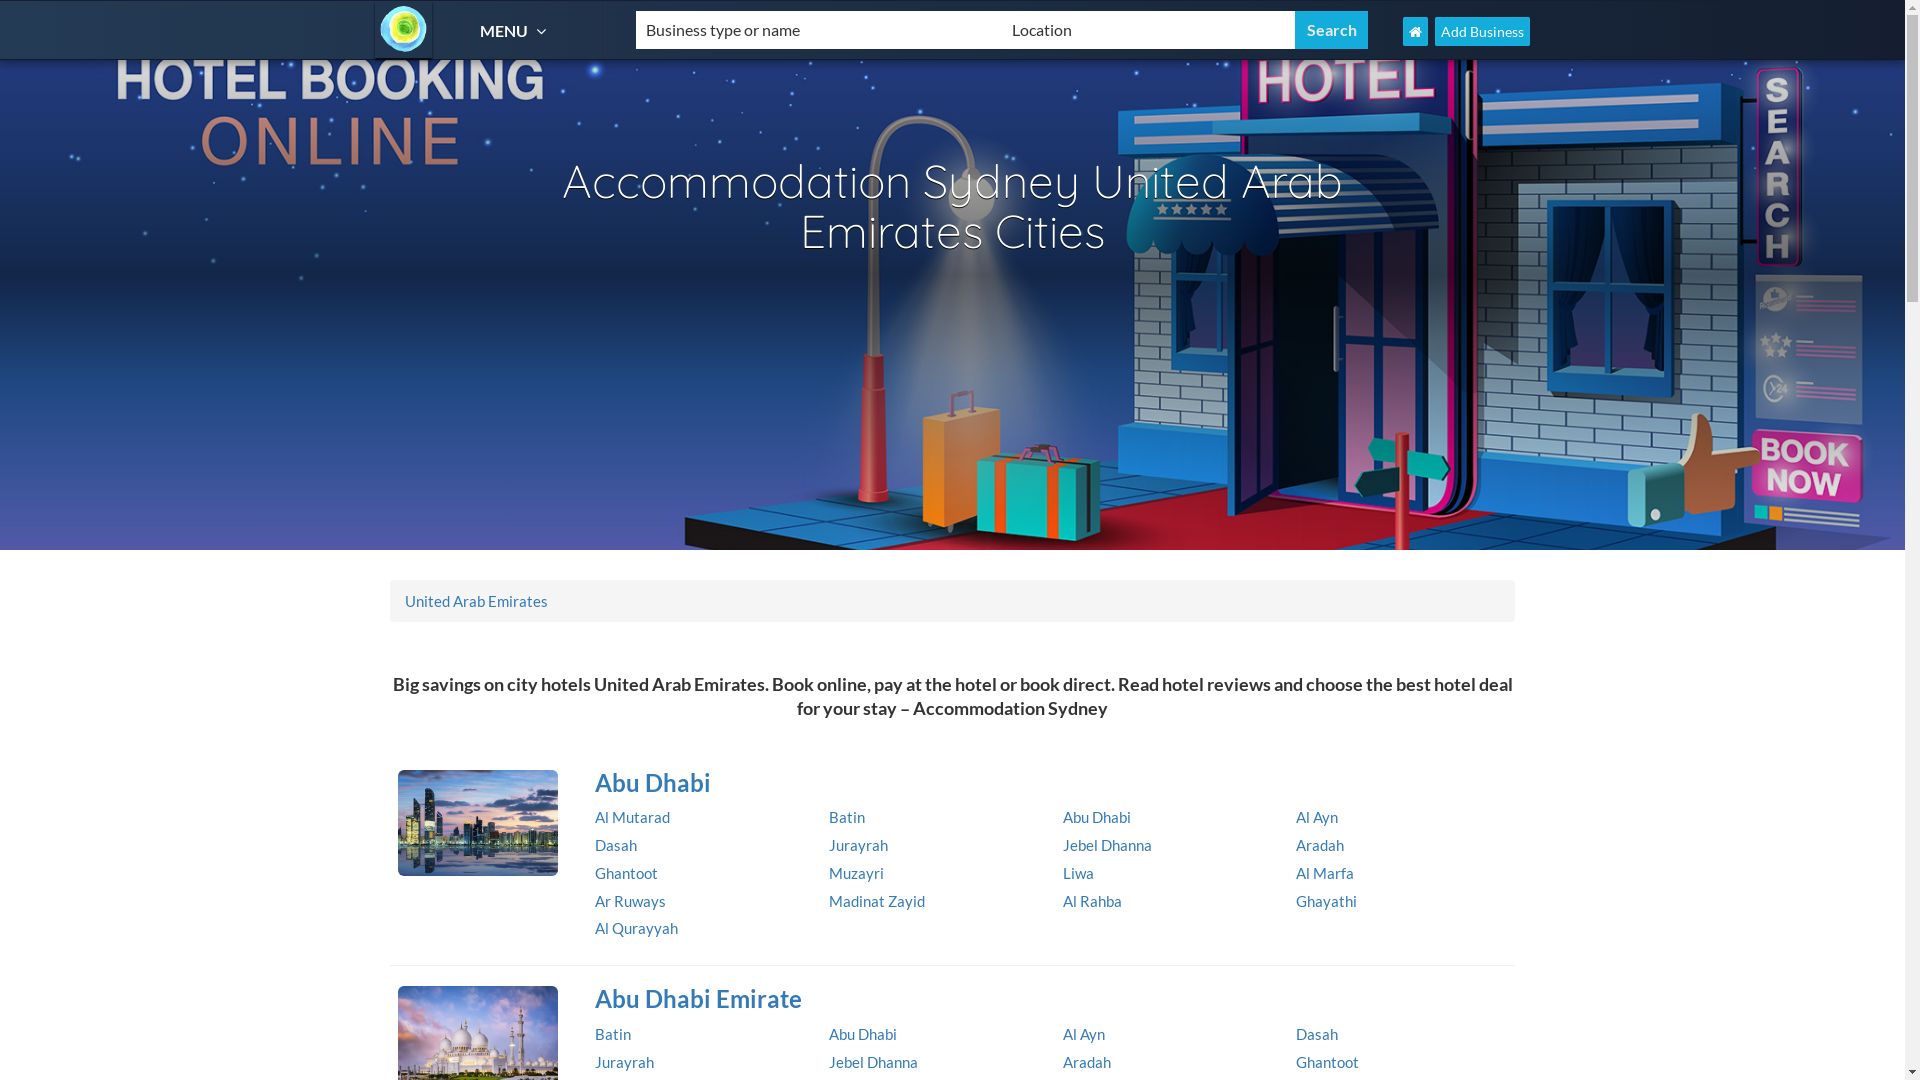 Image resolution: width=1920 pixels, height=1080 pixels. What do you see at coordinates (1083, 1034) in the screenshot?
I see `Al Ayn` at bounding box center [1083, 1034].